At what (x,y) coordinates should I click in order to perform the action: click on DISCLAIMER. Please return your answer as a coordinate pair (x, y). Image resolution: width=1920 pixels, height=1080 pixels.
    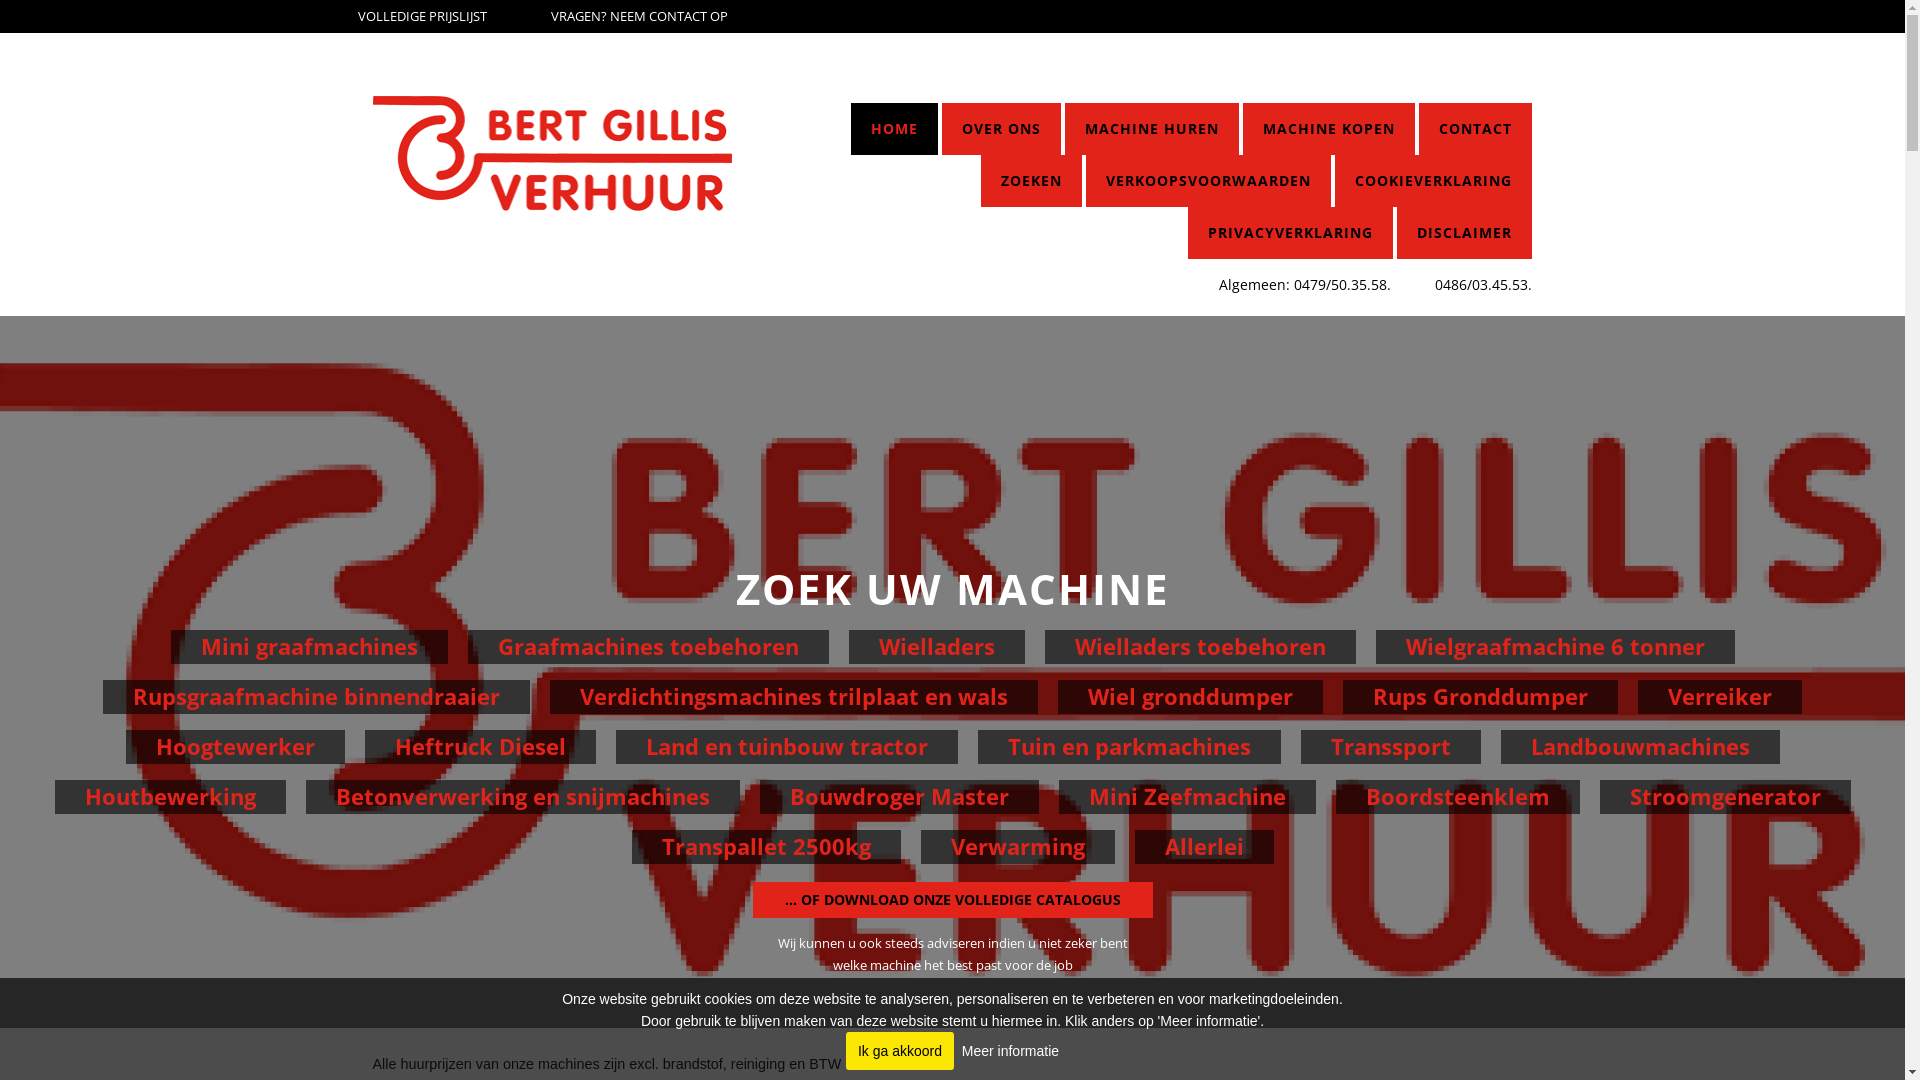
    Looking at the image, I should click on (1464, 233).